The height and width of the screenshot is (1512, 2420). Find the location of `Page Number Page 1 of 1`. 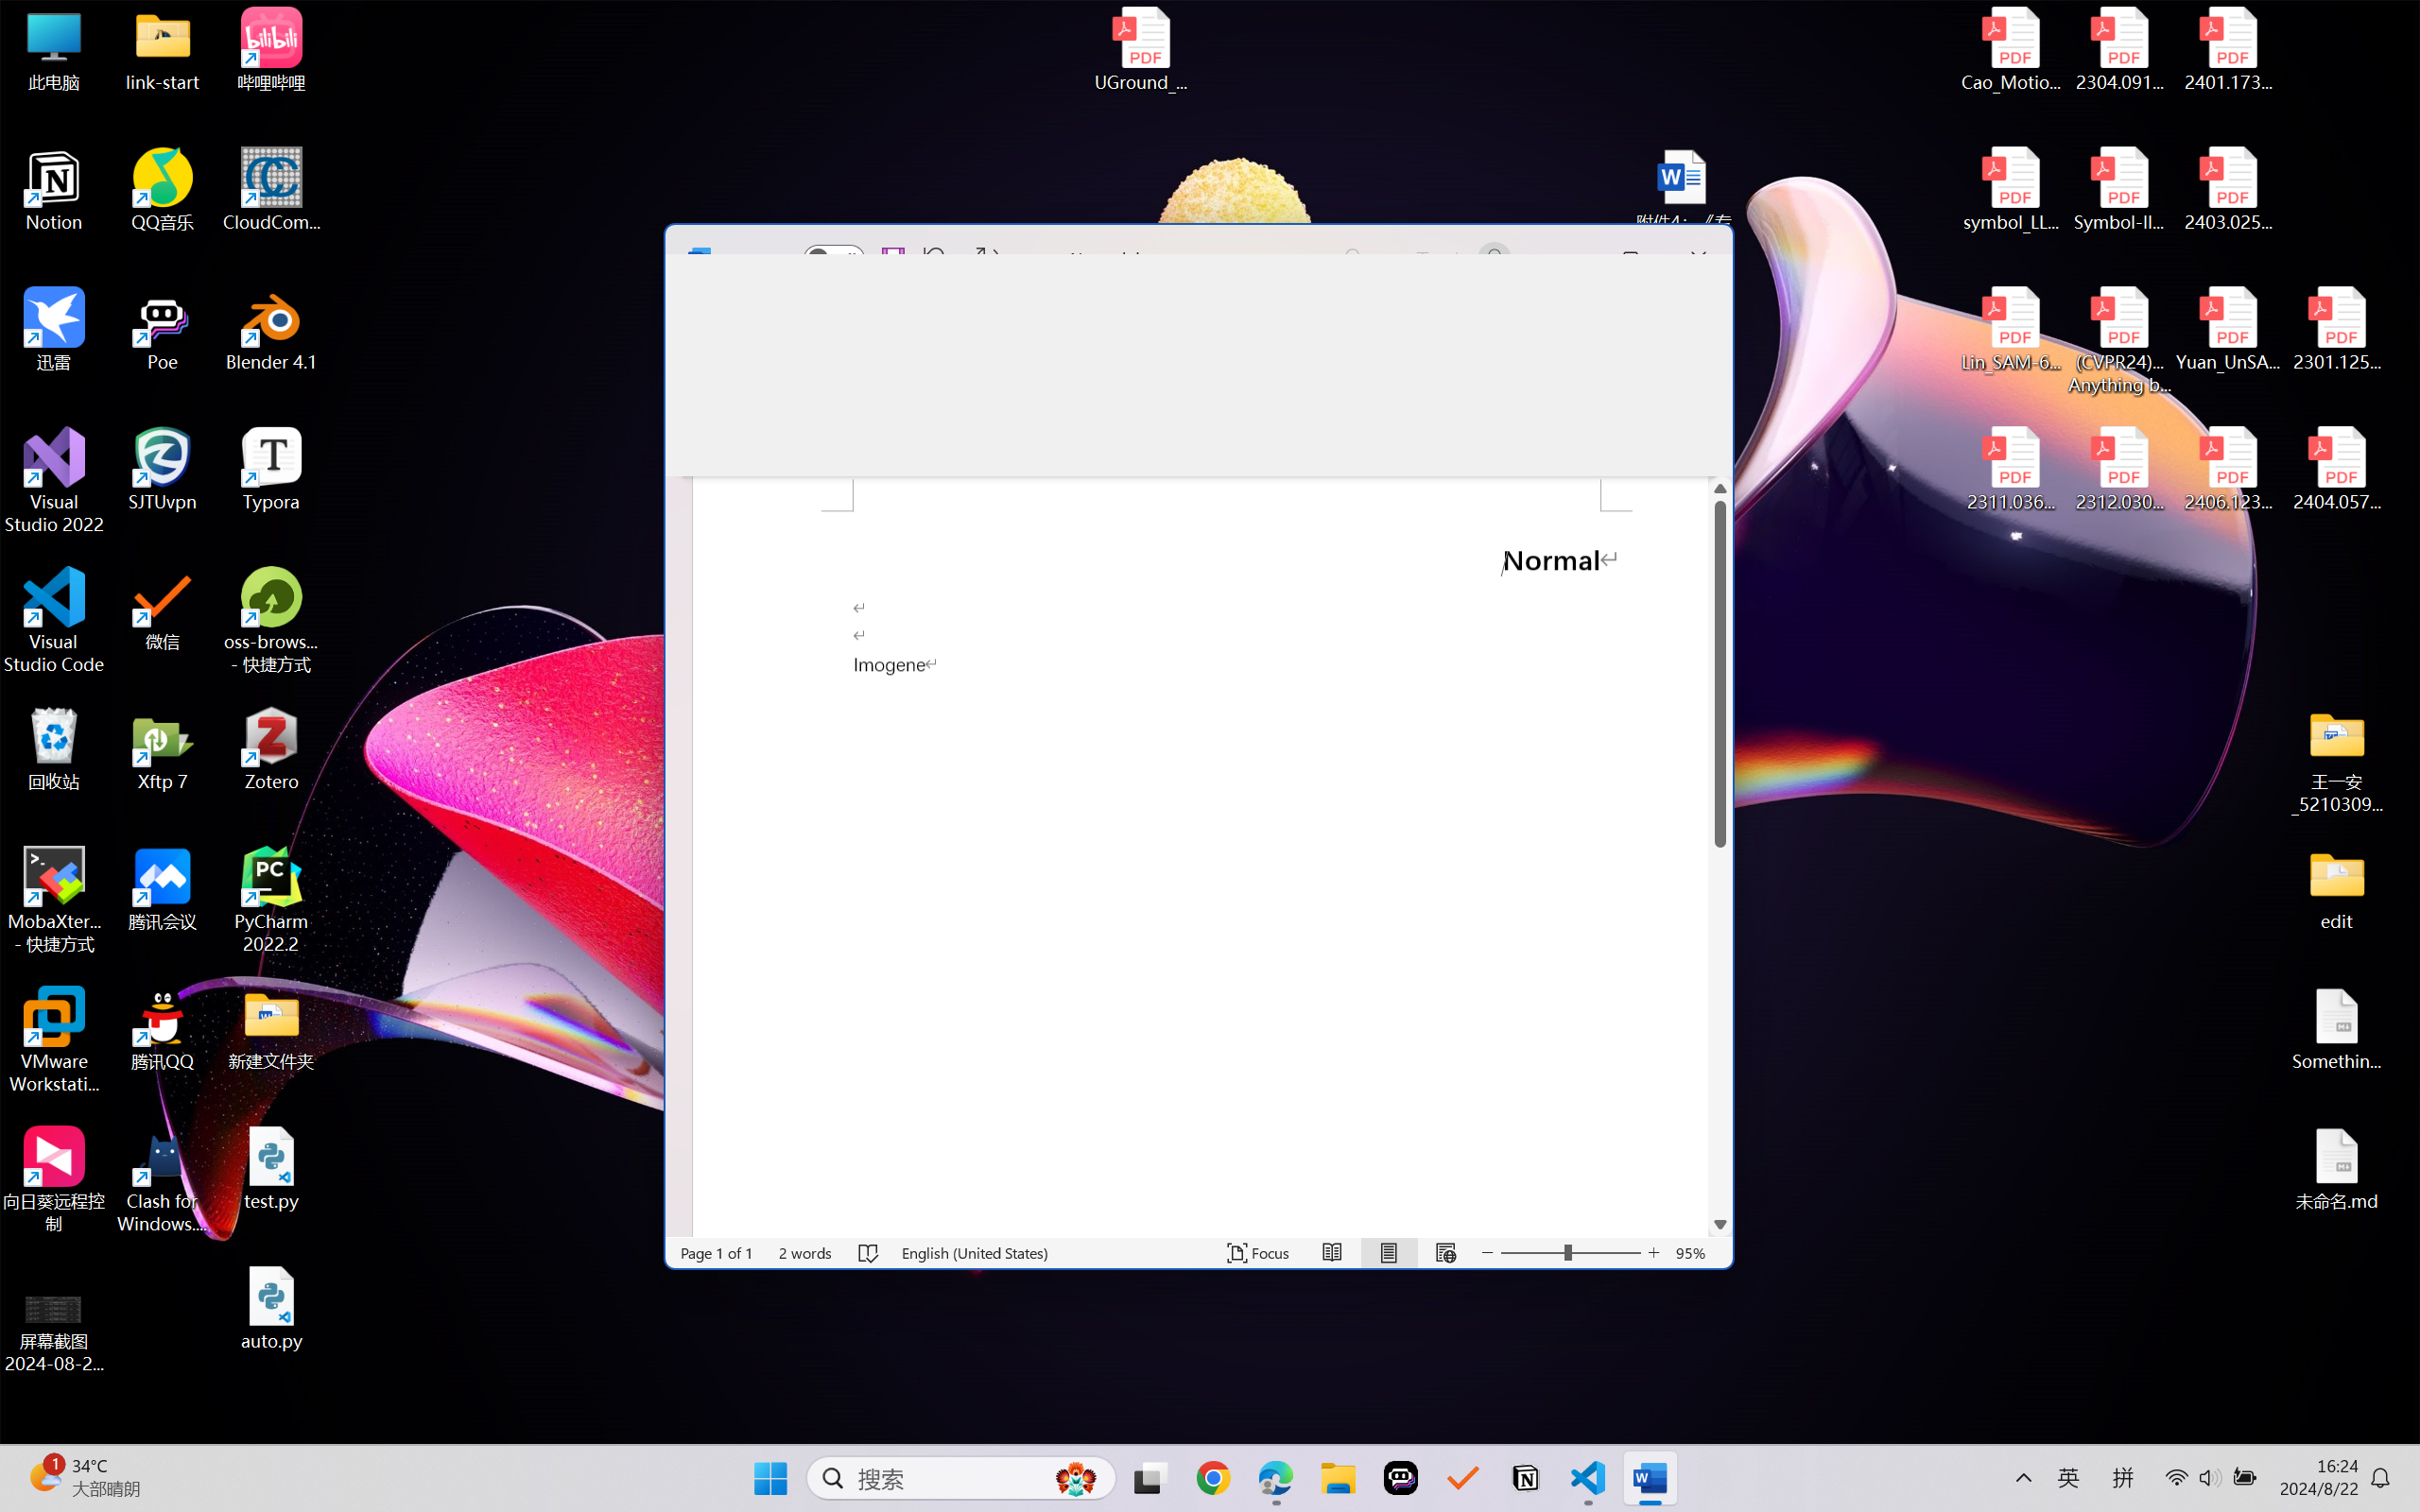

Page Number Page 1 of 1 is located at coordinates (717, 1253).